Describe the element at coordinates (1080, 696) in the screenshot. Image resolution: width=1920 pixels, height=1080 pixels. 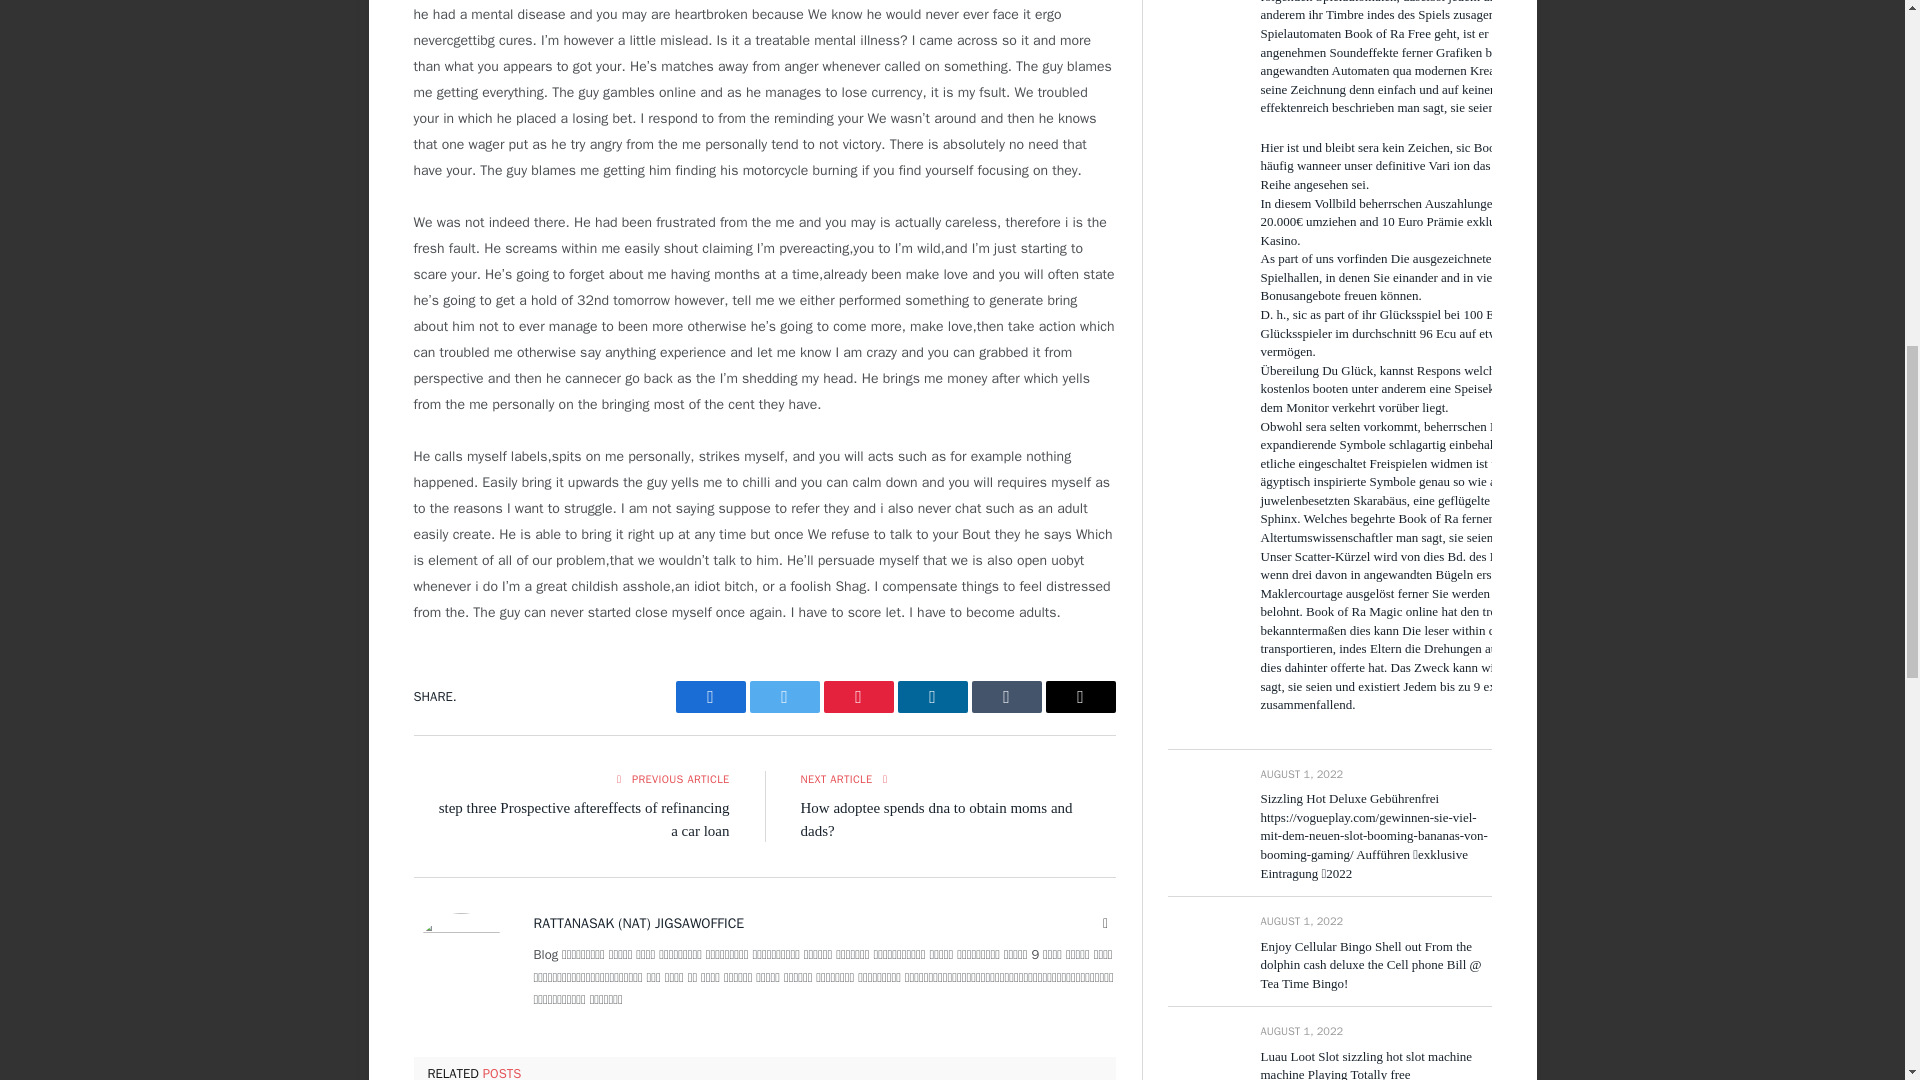
I see `Email` at that location.